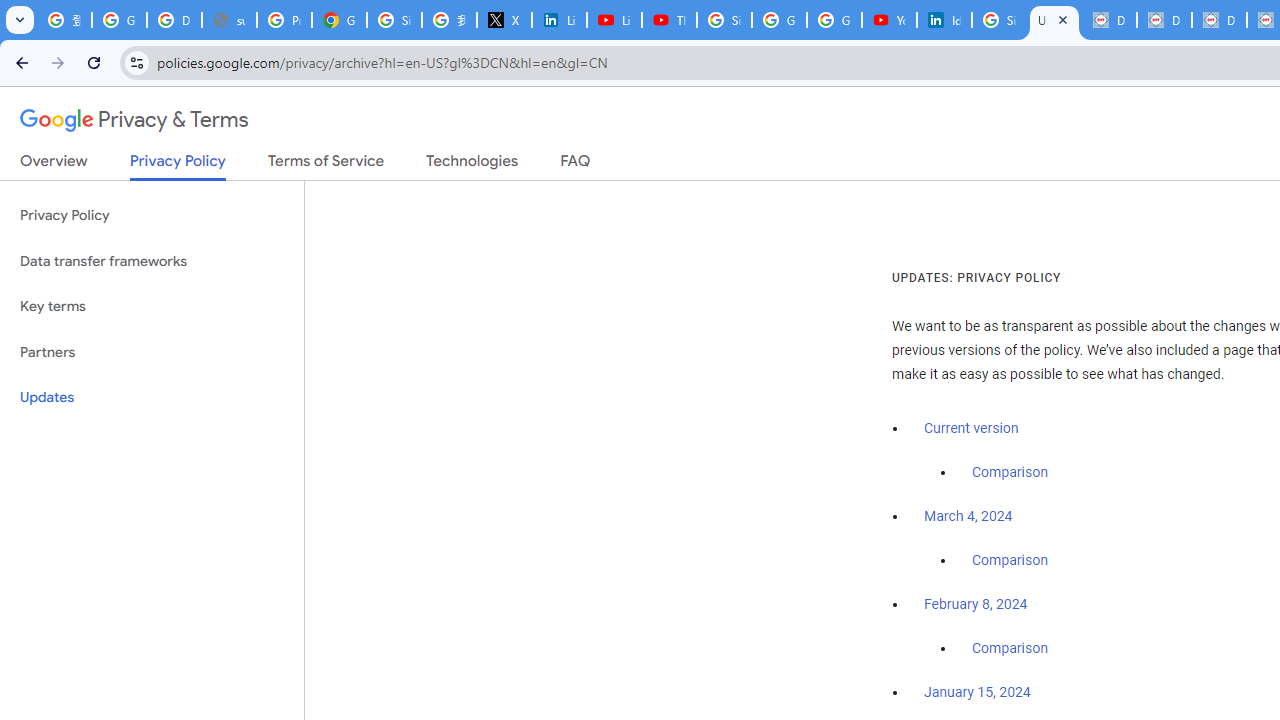 The height and width of the screenshot is (720, 1280). I want to click on Current version, so click(971, 428).